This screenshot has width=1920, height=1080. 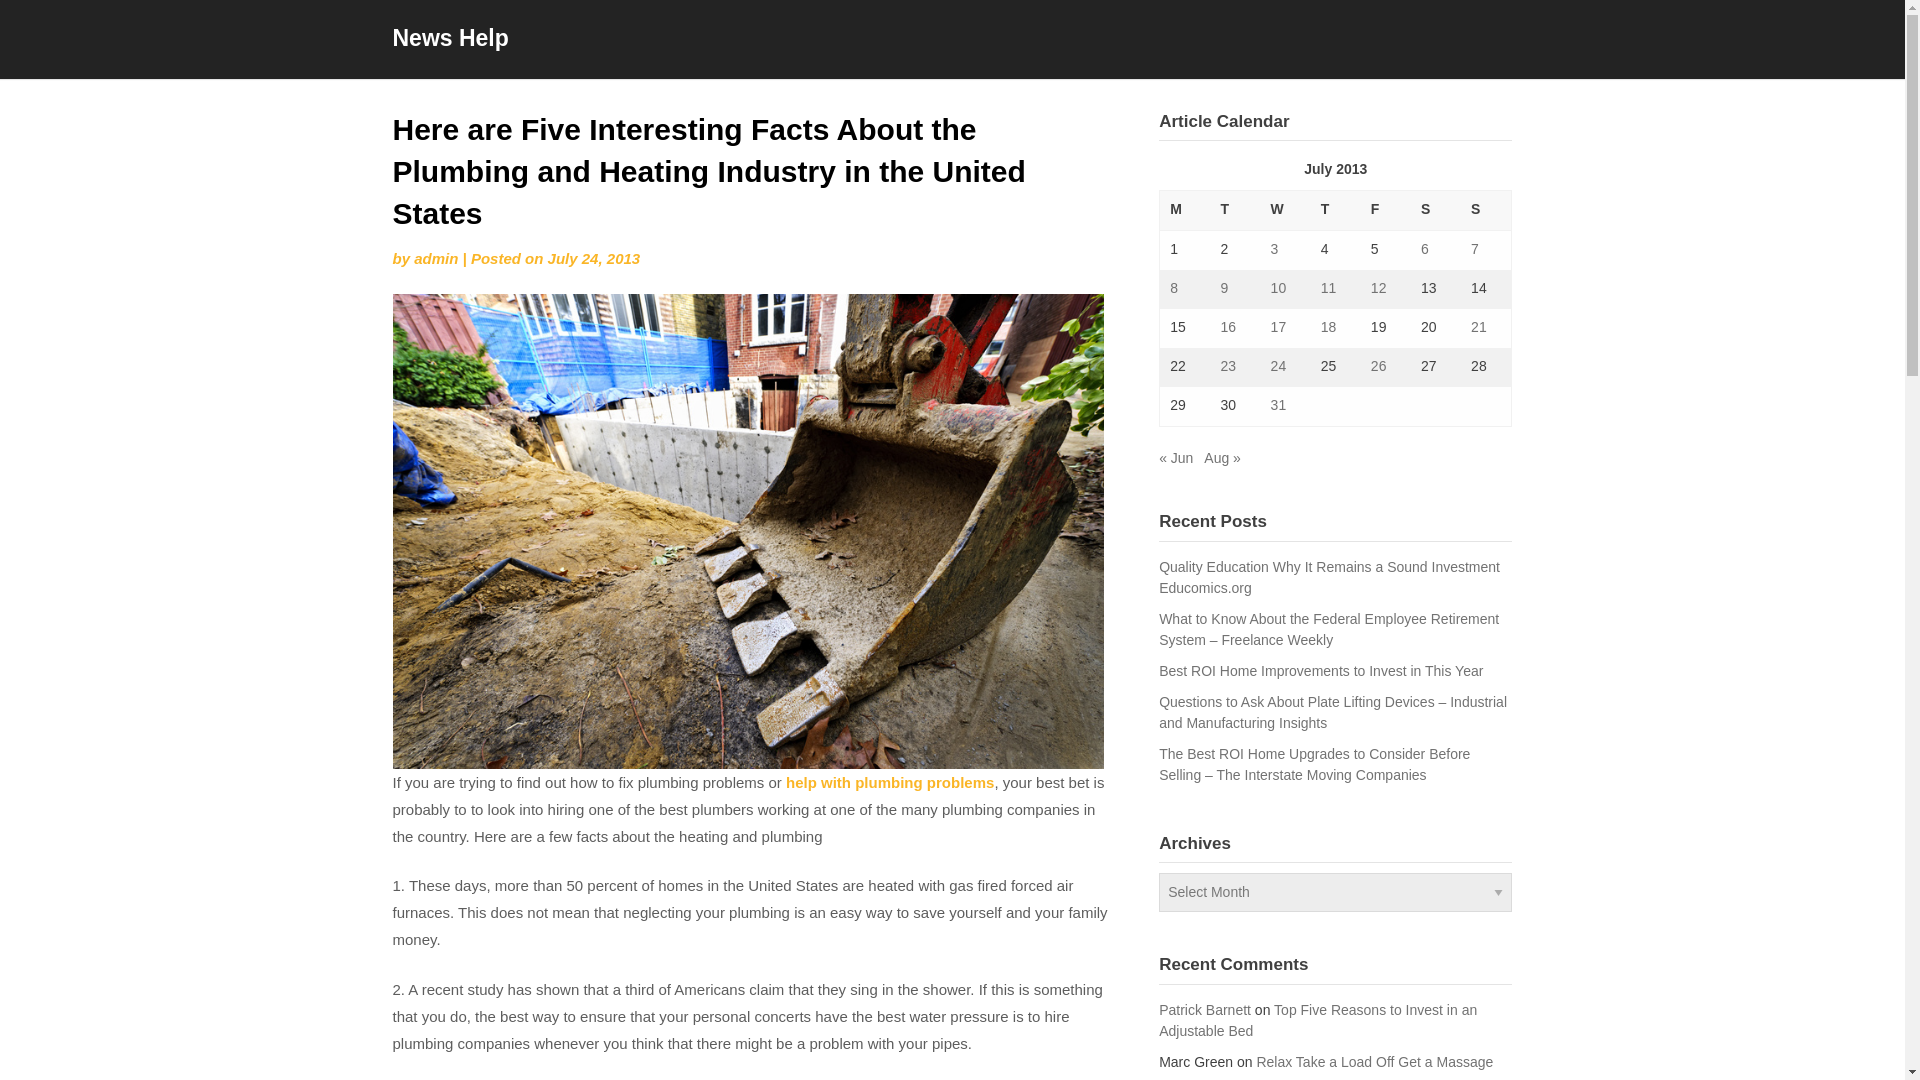 I want to click on Wednesday, so click(x=1286, y=211).